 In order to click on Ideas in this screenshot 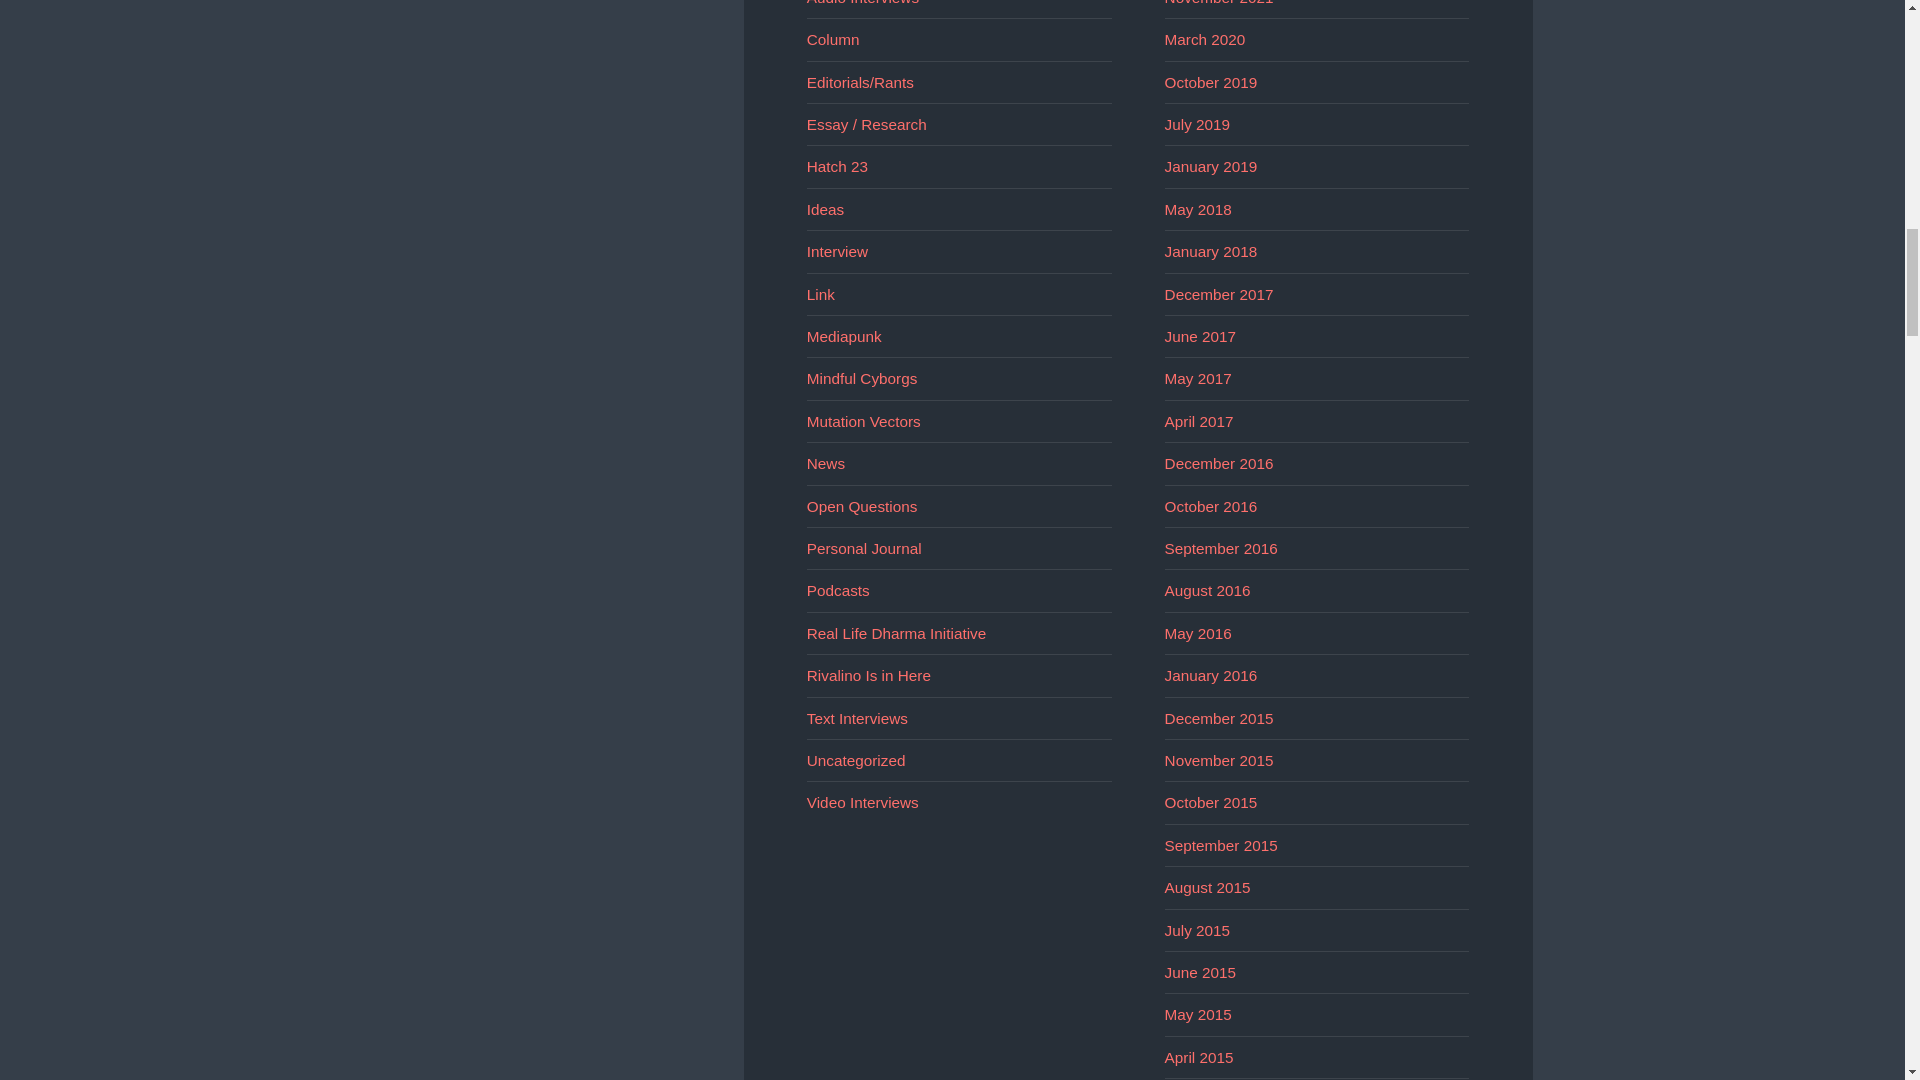, I will do `click(825, 209)`.